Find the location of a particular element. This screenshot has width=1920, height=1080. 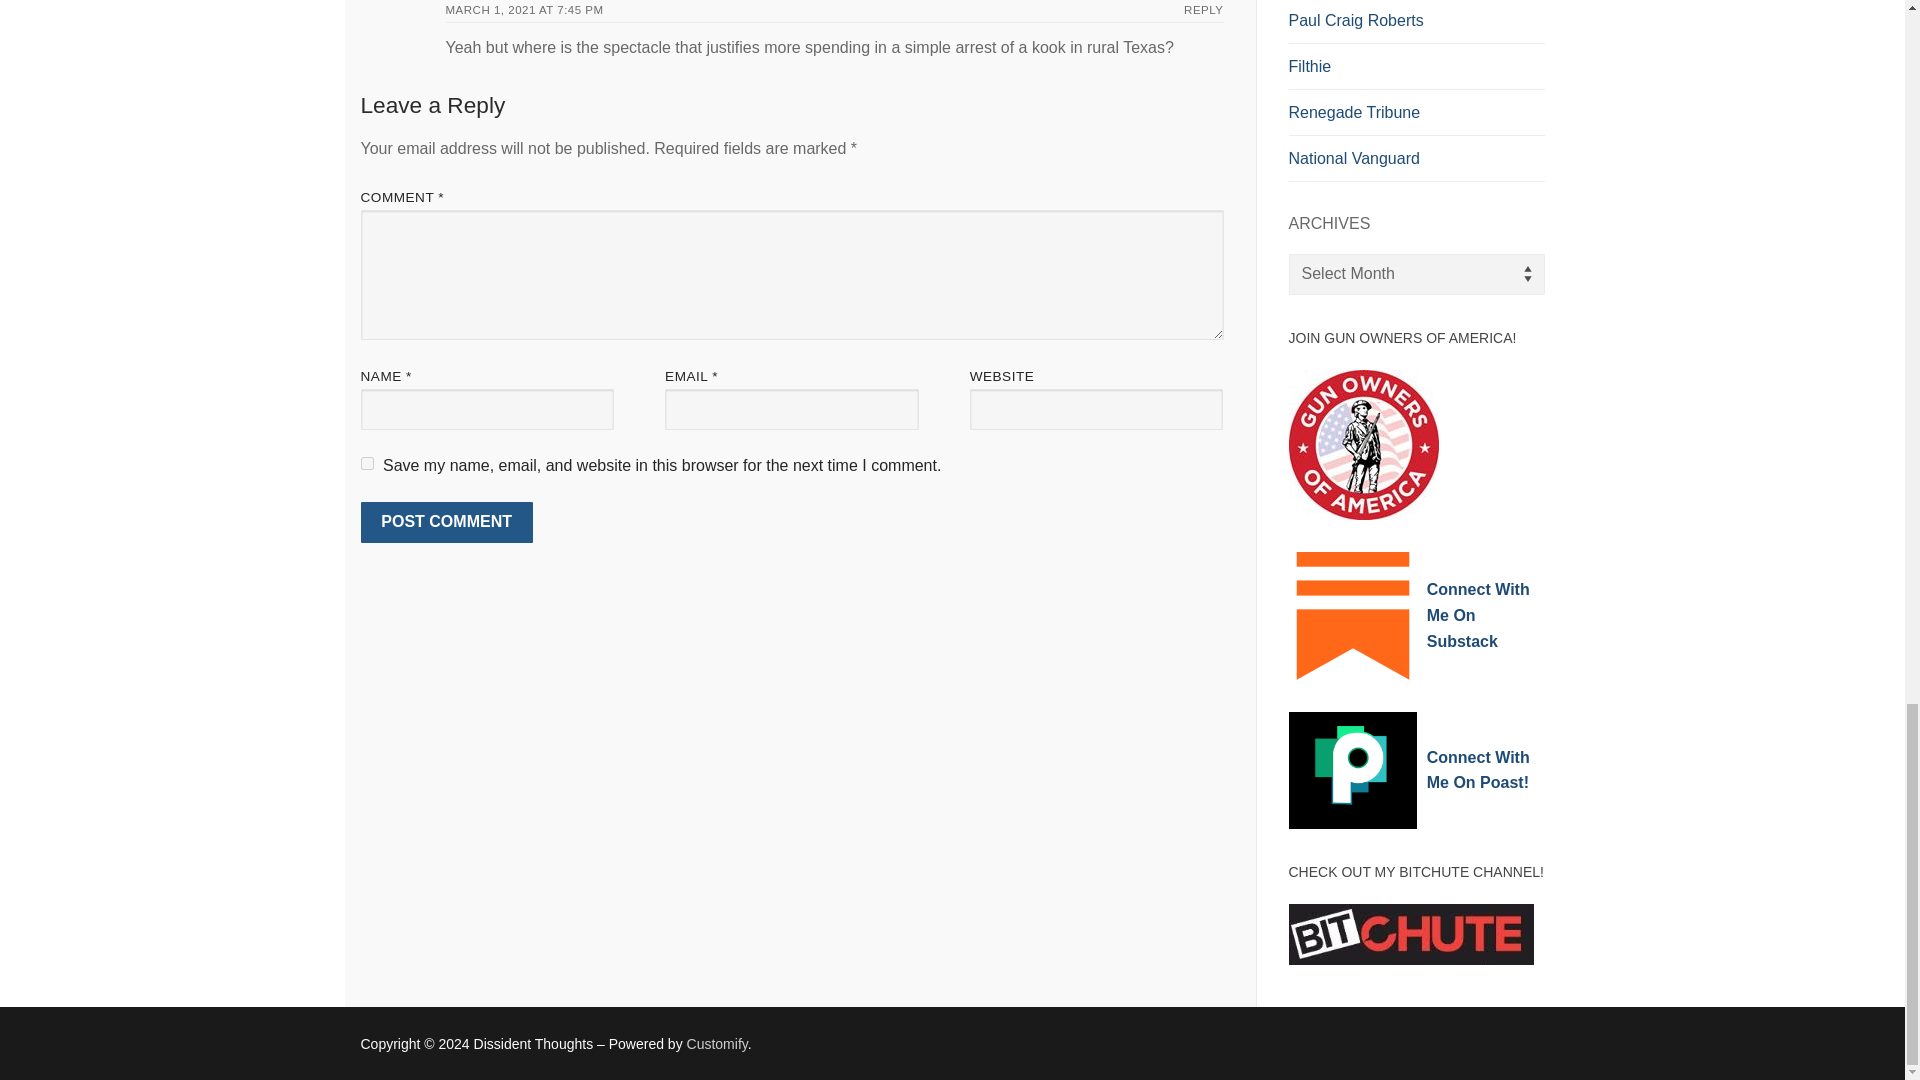

MARCH 1, 2021 AT 7:45 PM is located at coordinates (524, 10).